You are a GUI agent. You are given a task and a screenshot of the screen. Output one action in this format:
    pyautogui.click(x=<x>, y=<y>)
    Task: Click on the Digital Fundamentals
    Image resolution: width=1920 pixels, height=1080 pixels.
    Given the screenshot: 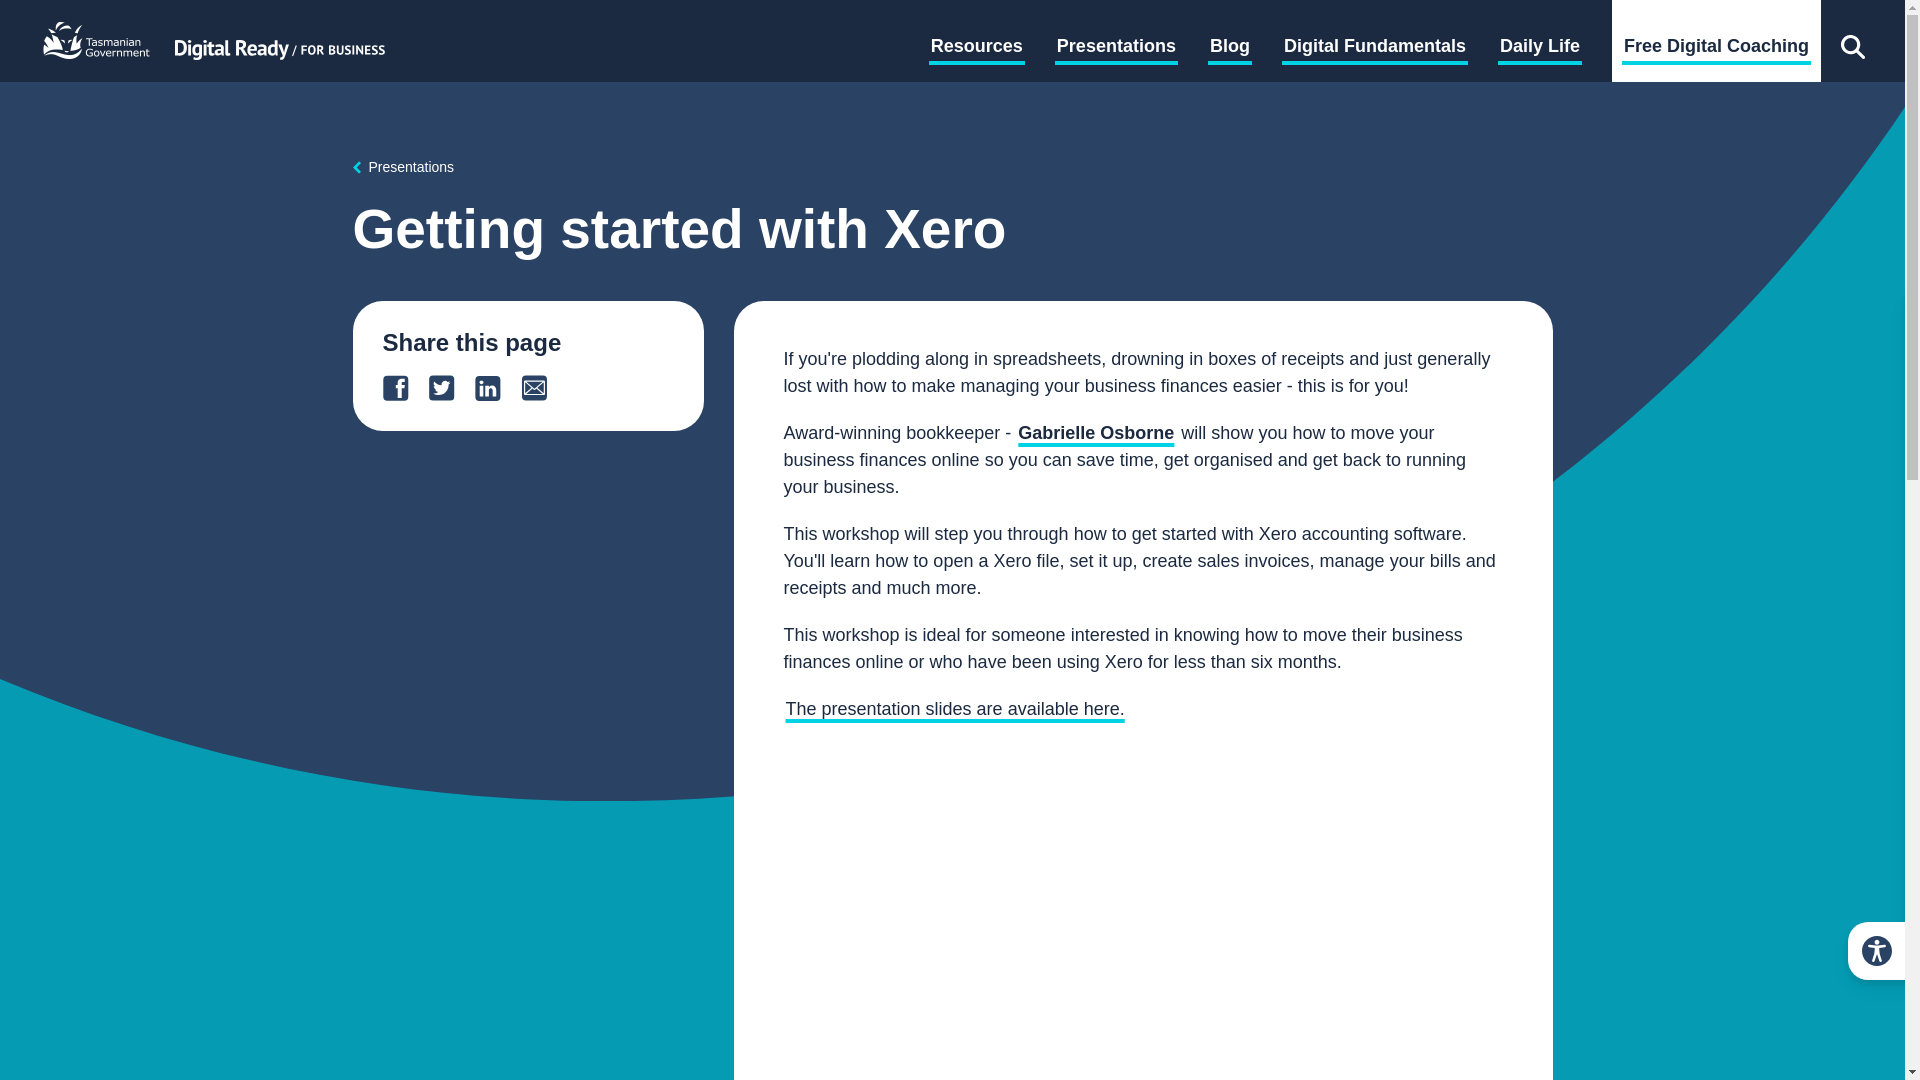 What is the action you would take?
    pyautogui.click(x=1375, y=47)
    